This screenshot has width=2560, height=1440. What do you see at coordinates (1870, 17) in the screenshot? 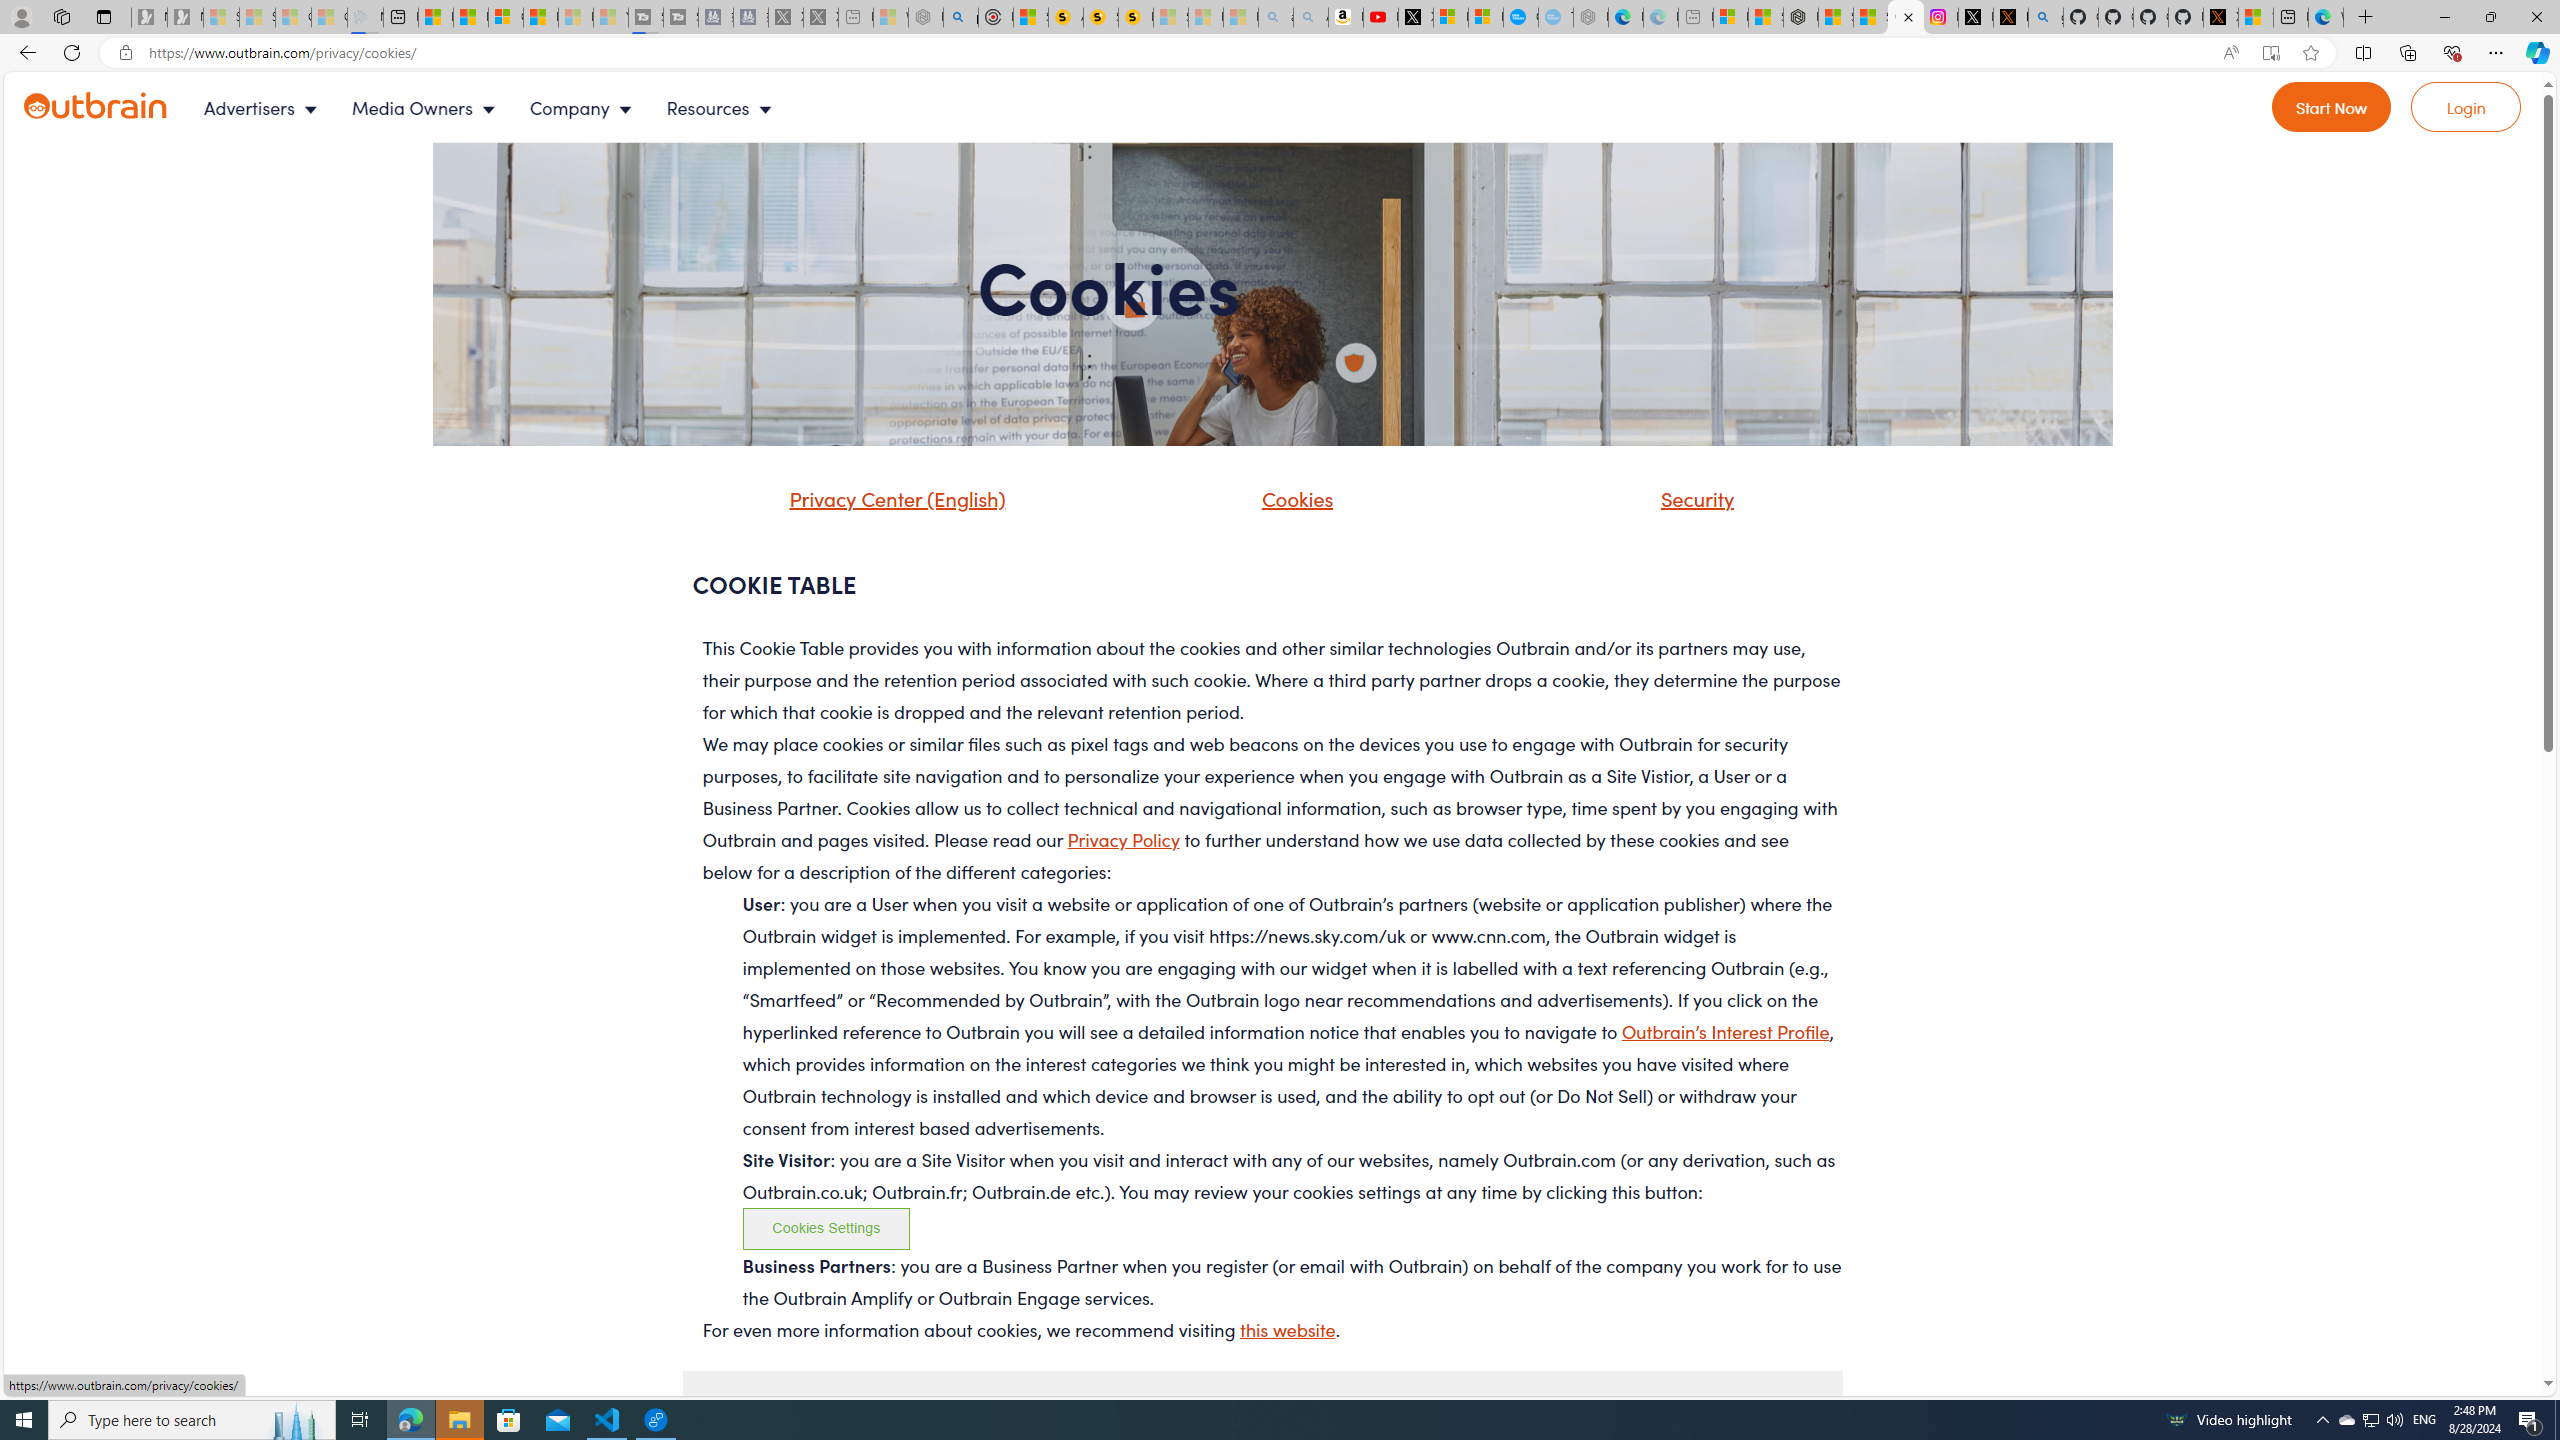
I see `Shanghai, China Weather trends | Microsoft Weather` at bounding box center [1870, 17].